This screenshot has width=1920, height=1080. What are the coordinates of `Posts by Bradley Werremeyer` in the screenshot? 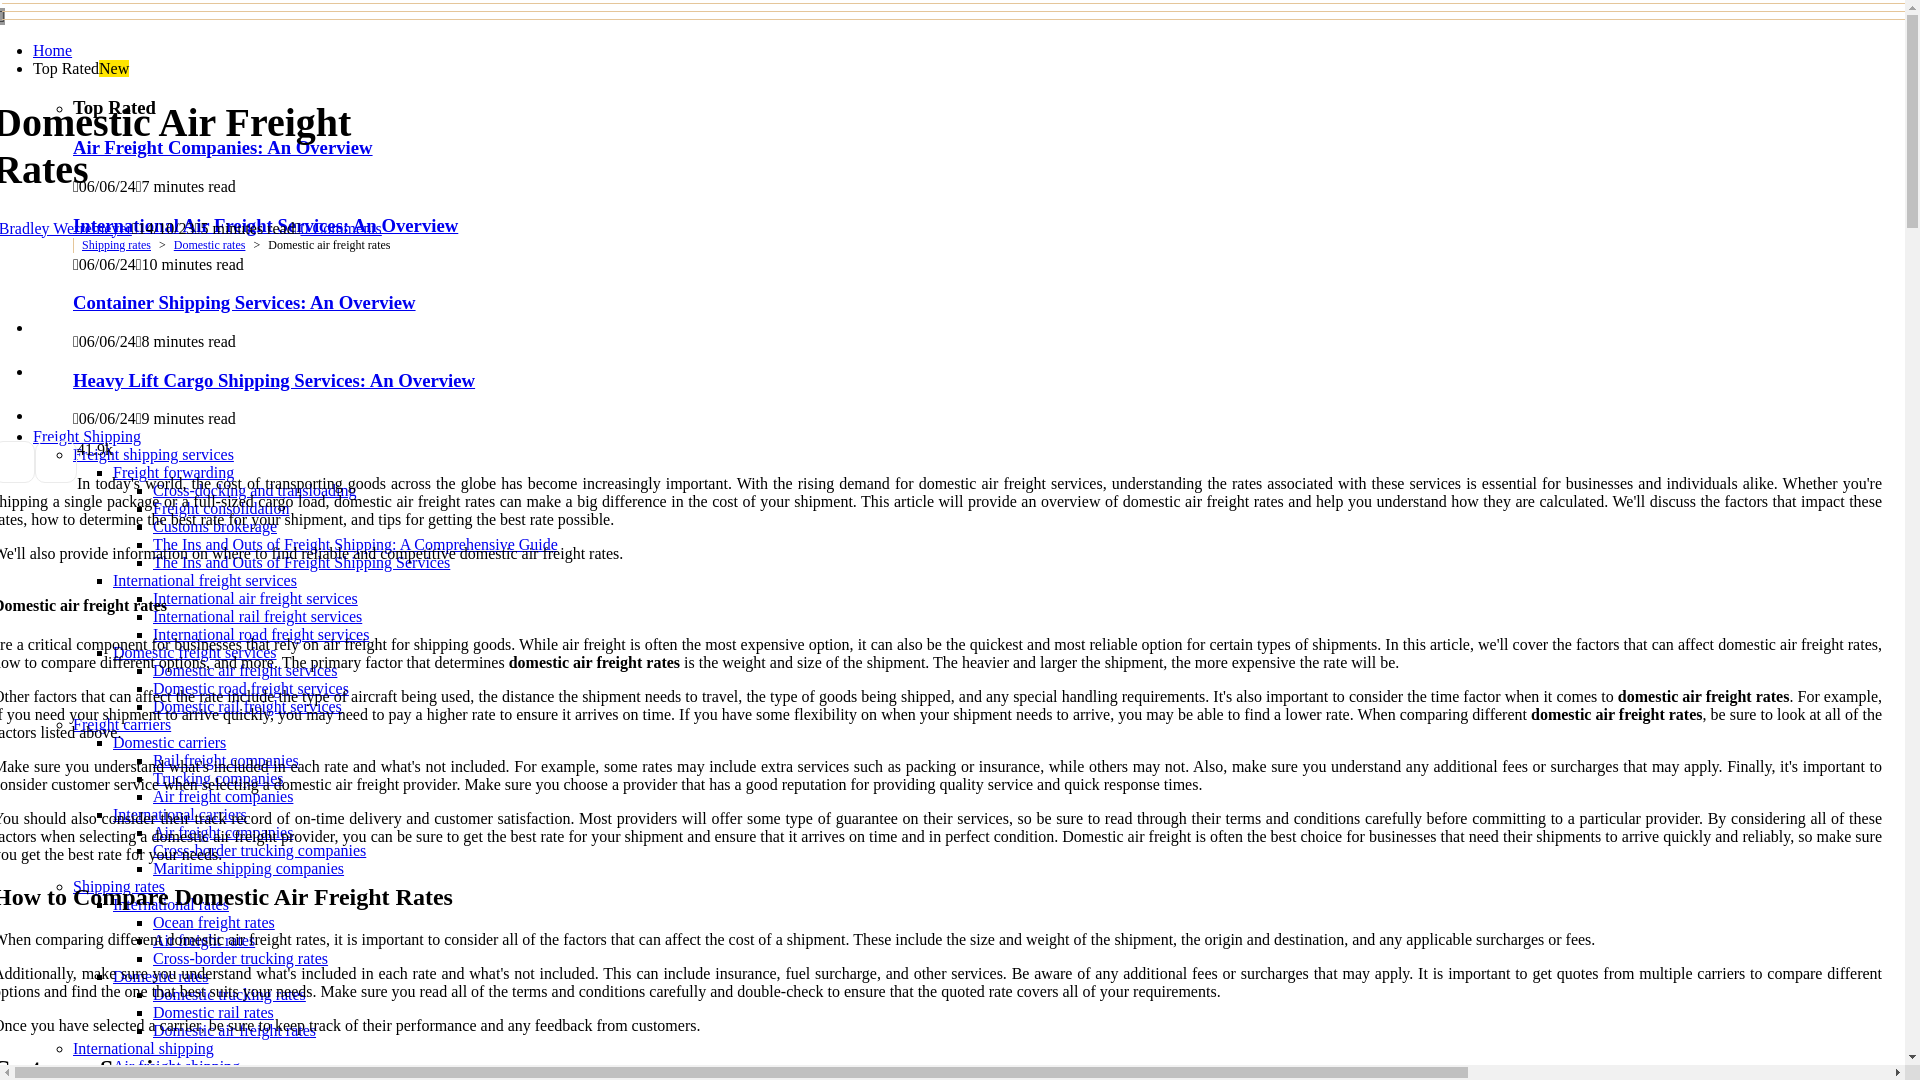 It's located at (66, 228).